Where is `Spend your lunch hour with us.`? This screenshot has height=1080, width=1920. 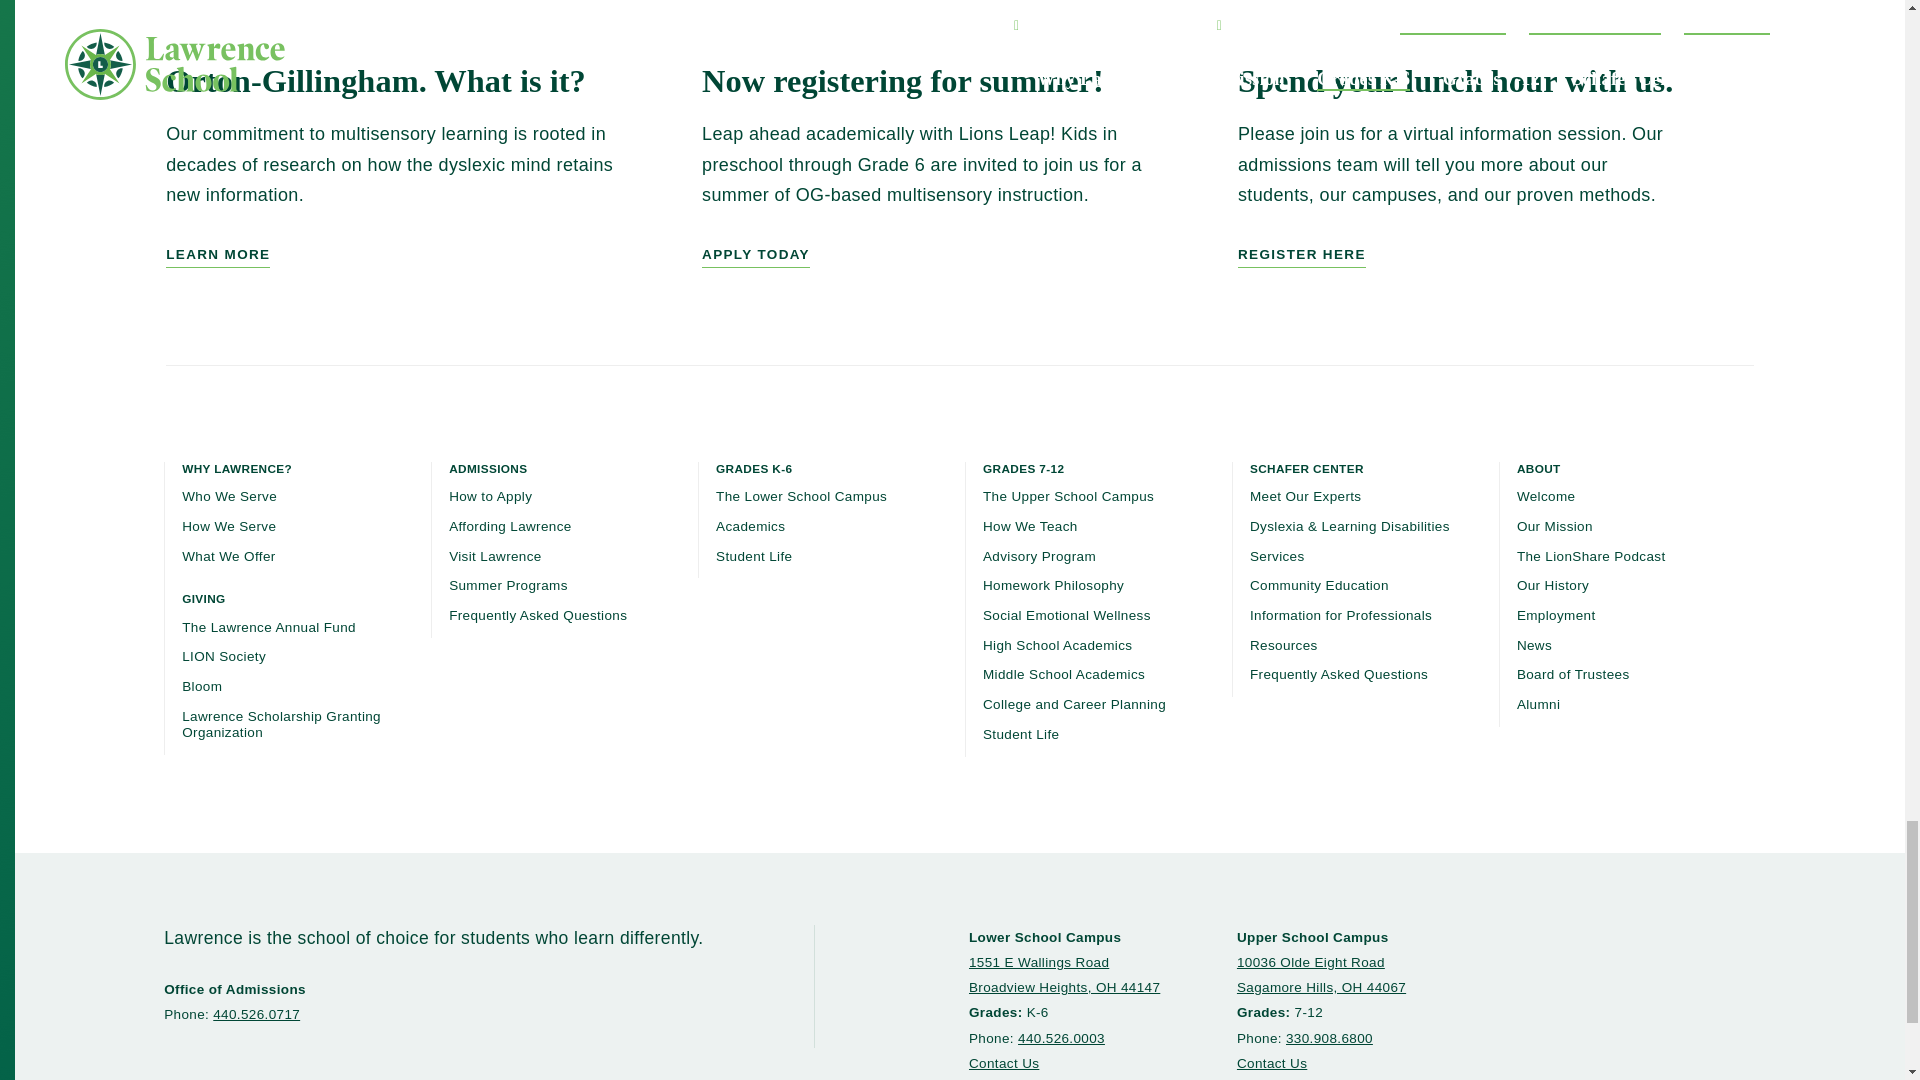 Spend your lunch hour with us. is located at coordinates (1496, 165).